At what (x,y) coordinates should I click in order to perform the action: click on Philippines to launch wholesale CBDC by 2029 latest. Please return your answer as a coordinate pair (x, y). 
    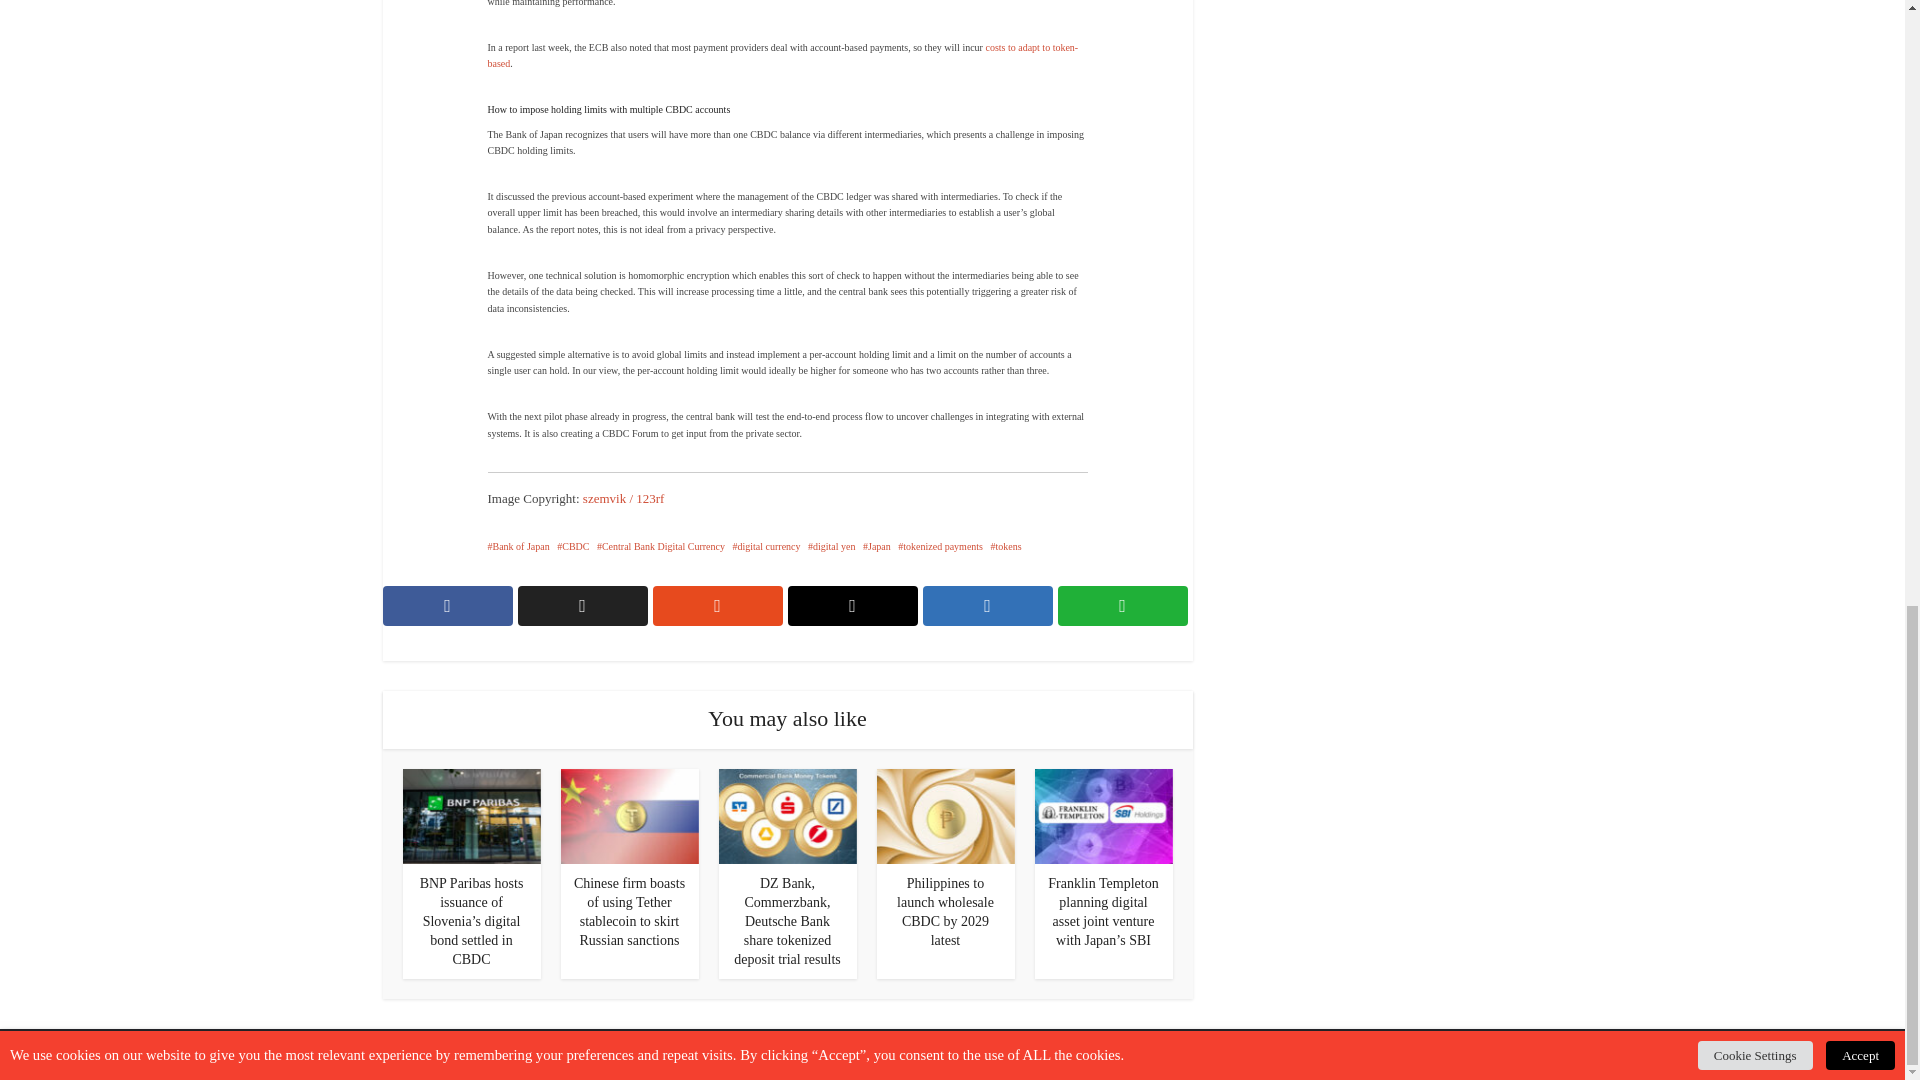
    Looking at the image, I should click on (944, 815).